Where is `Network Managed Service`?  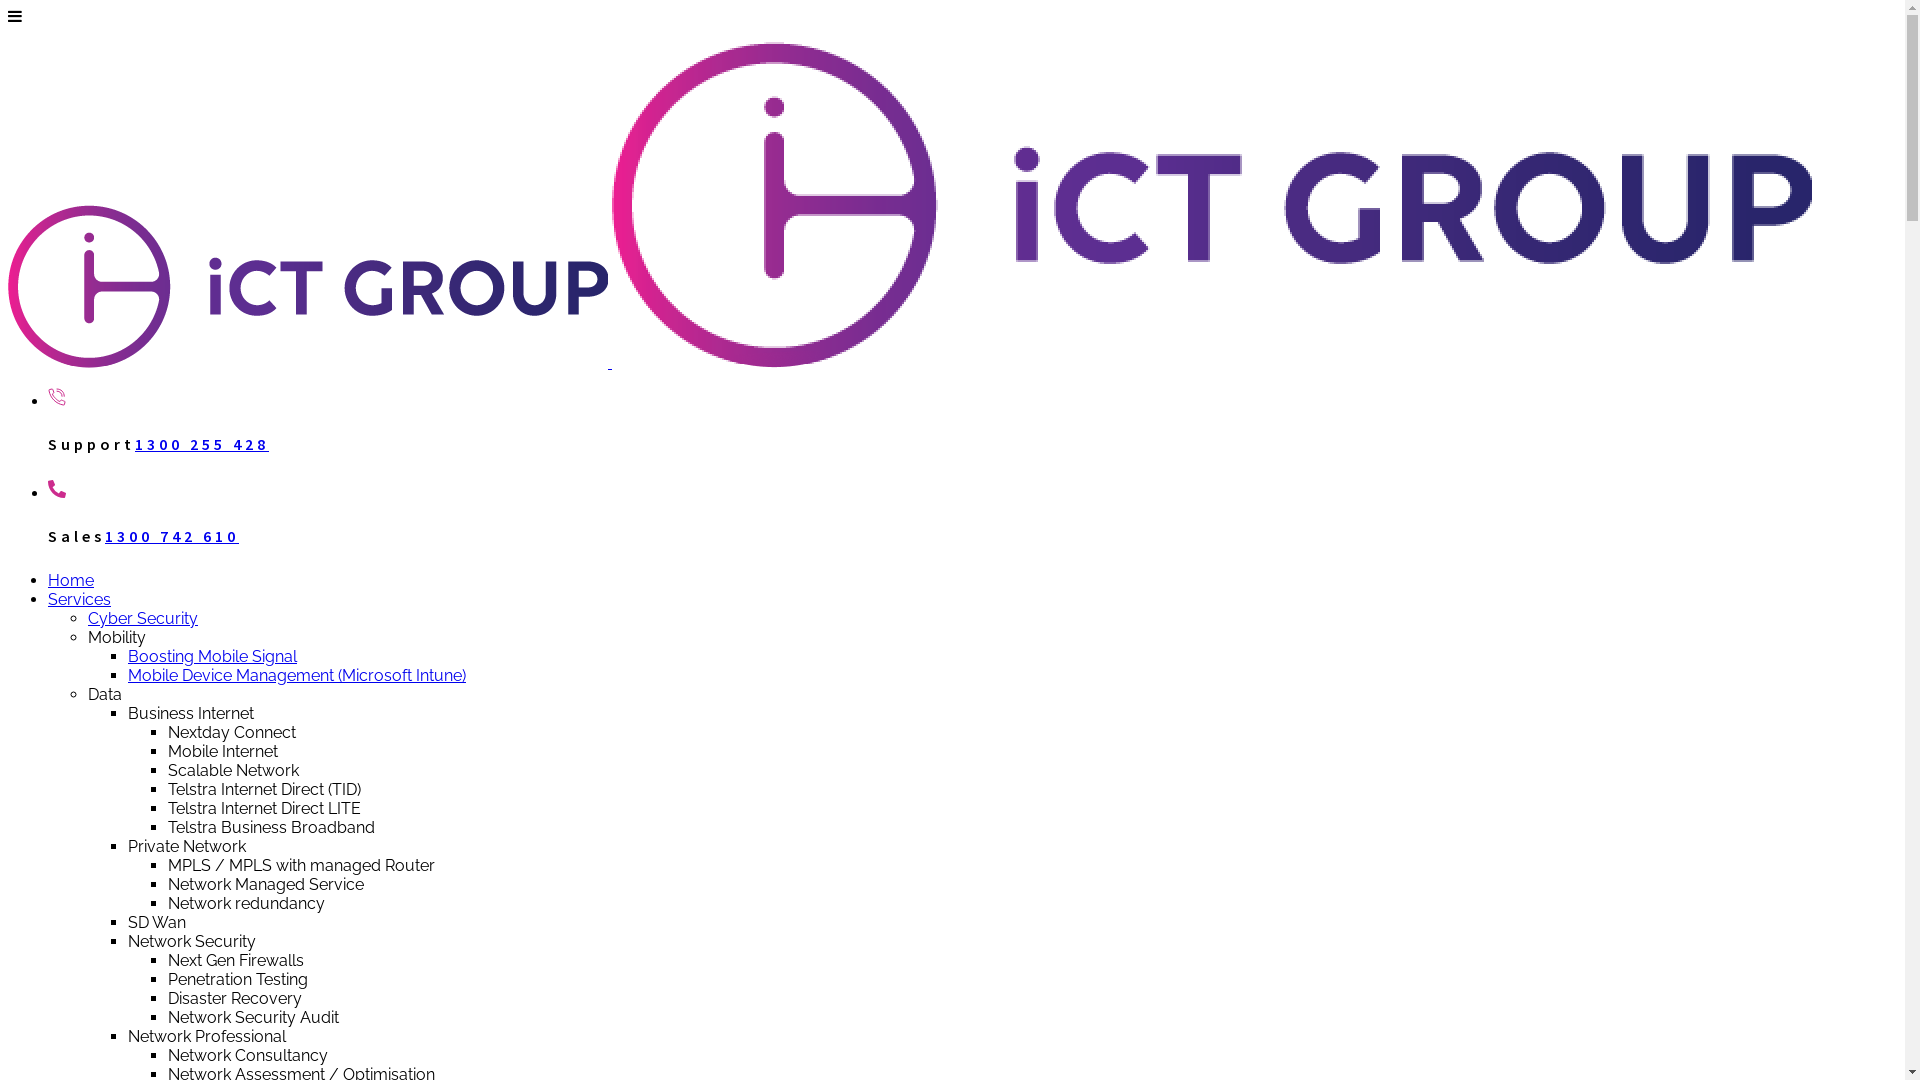 Network Managed Service is located at coordinates (266, 884).